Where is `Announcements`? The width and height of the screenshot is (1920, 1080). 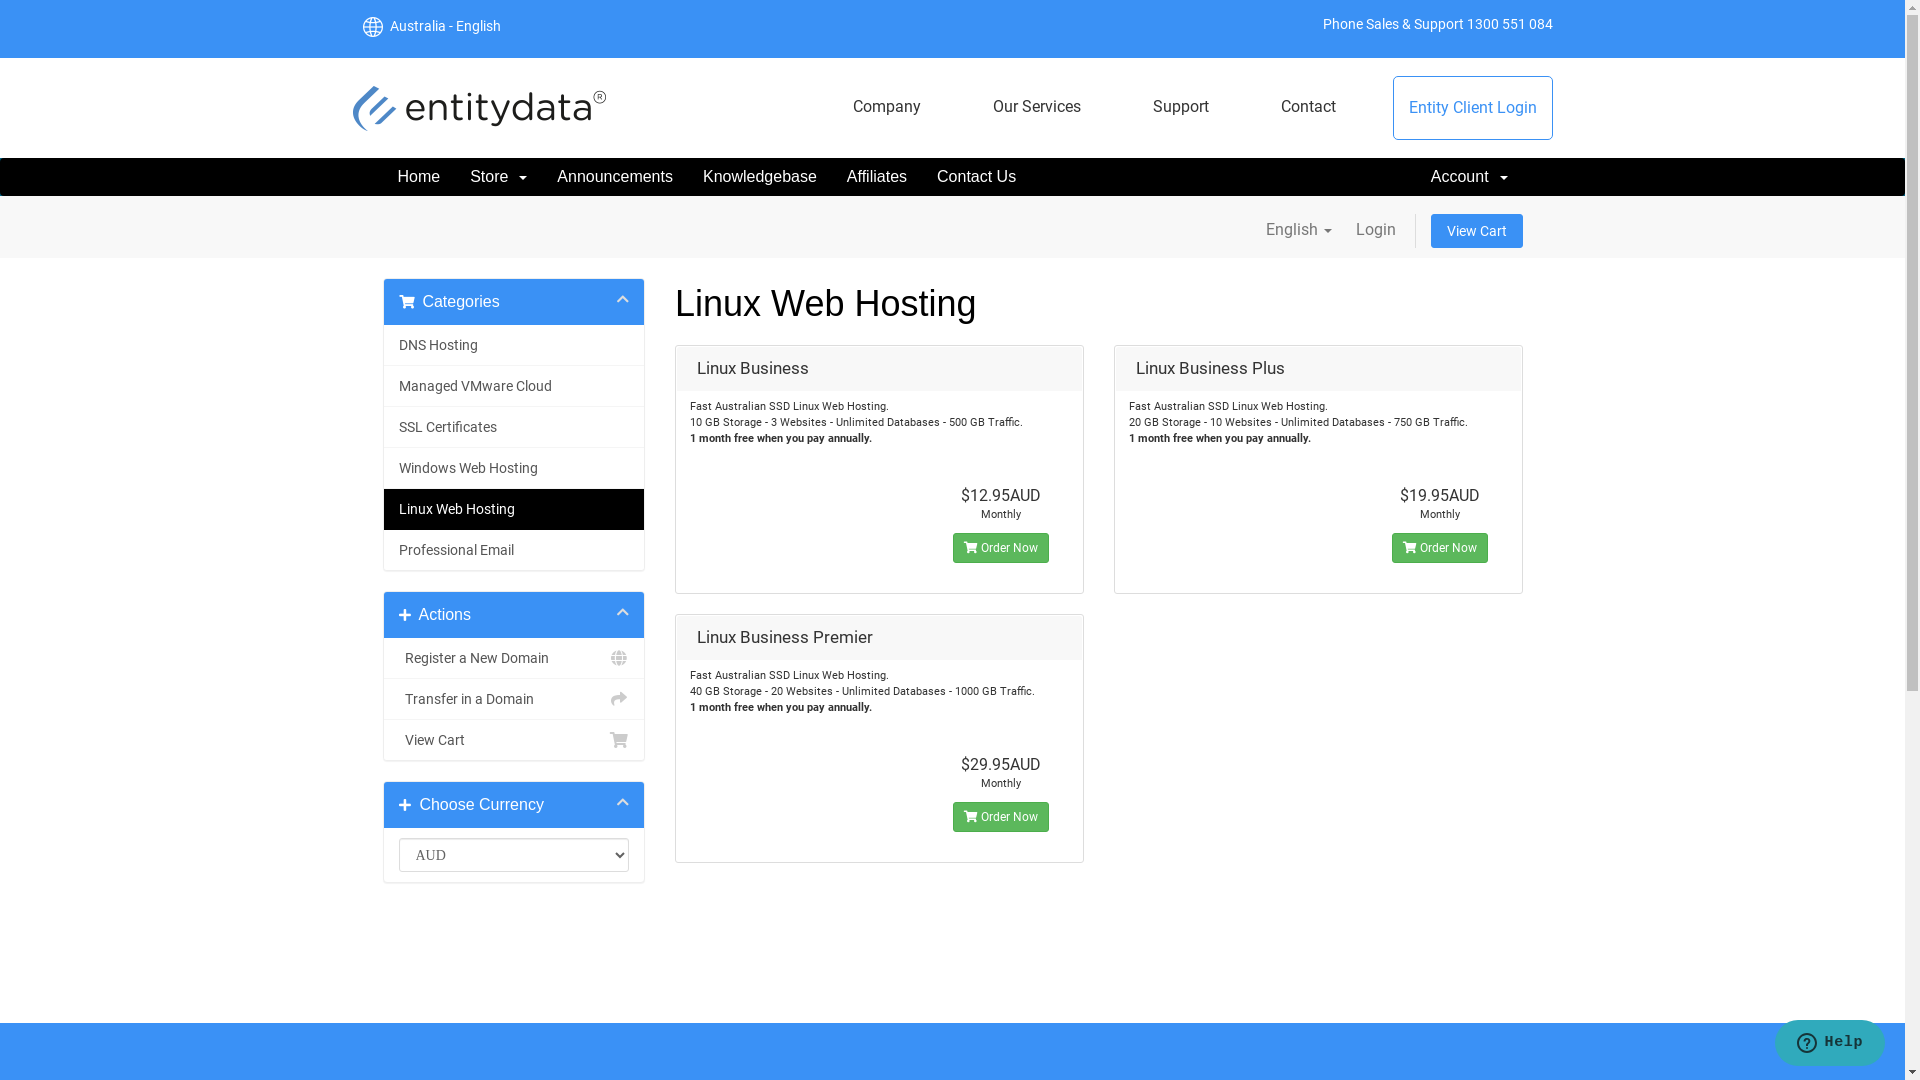 Announcements is located at coordinates (615, 177).